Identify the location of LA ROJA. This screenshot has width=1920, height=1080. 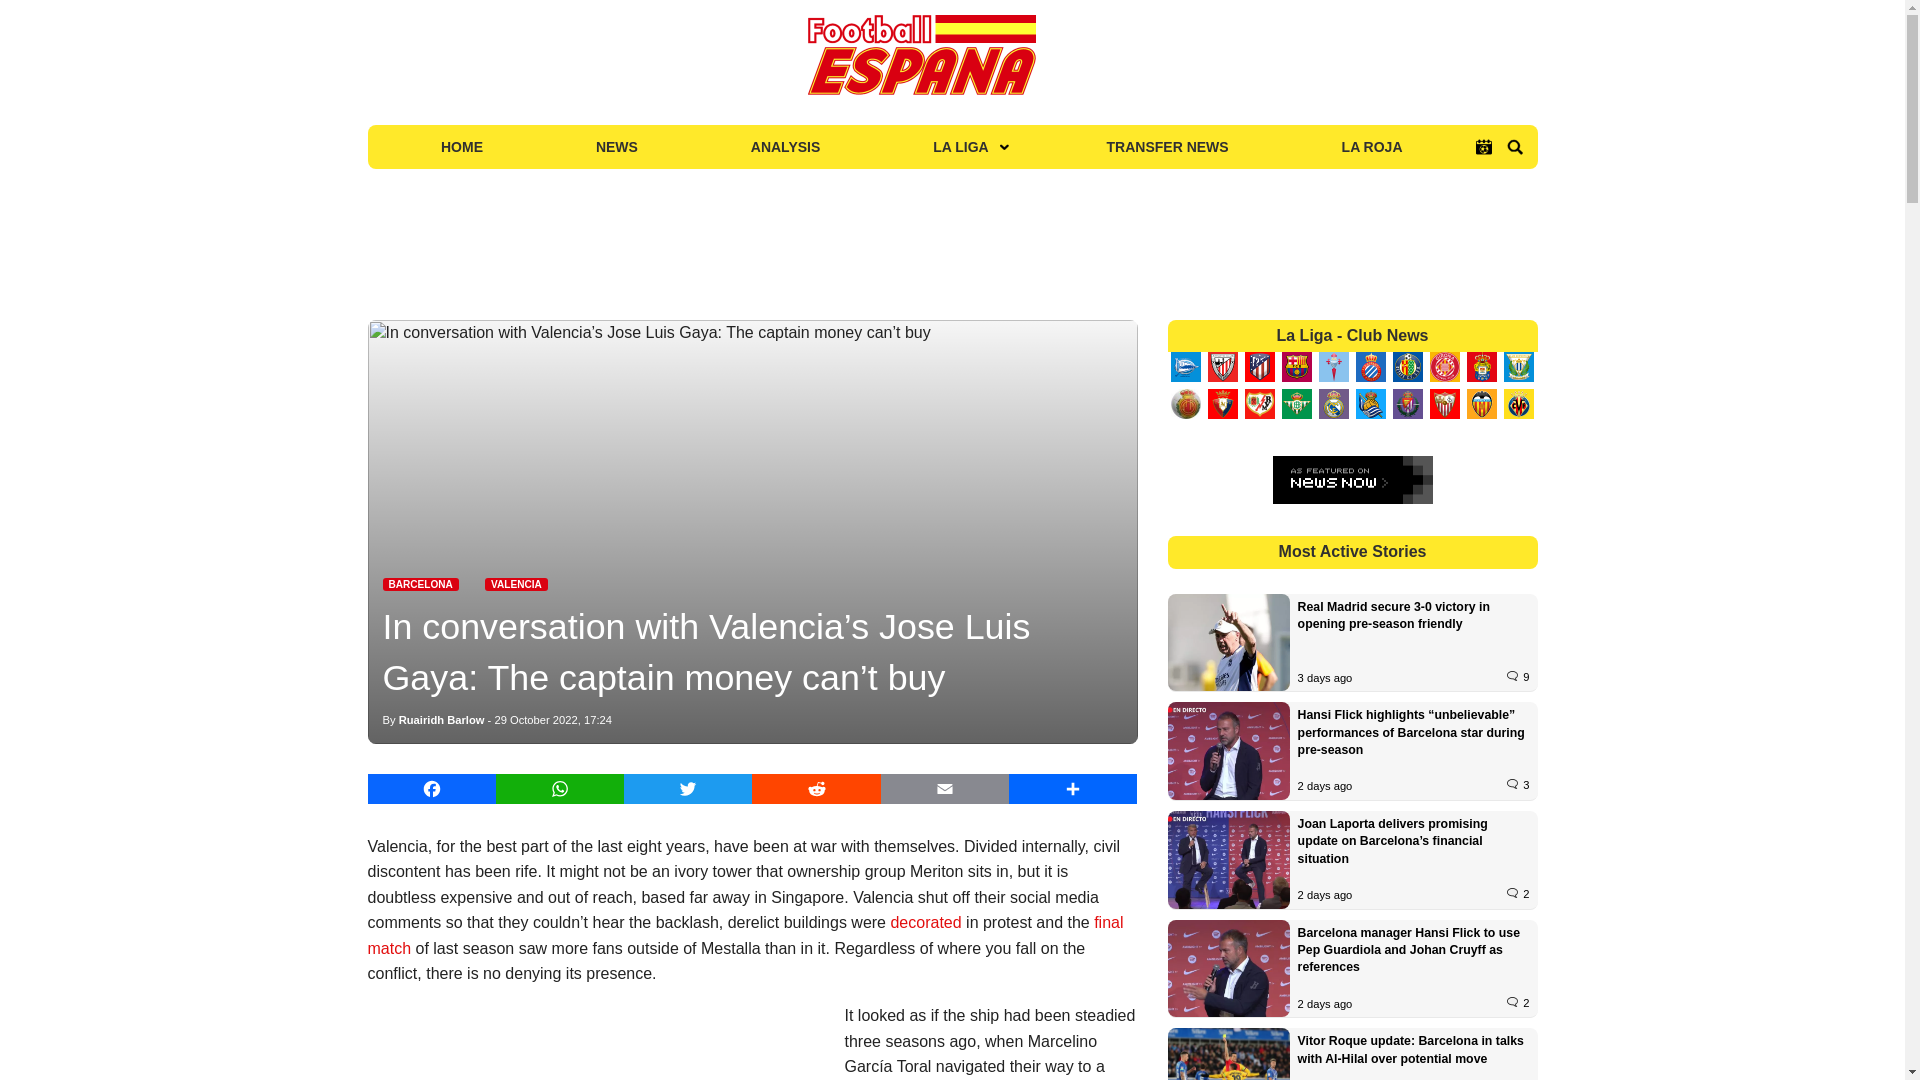
(1372, 146).